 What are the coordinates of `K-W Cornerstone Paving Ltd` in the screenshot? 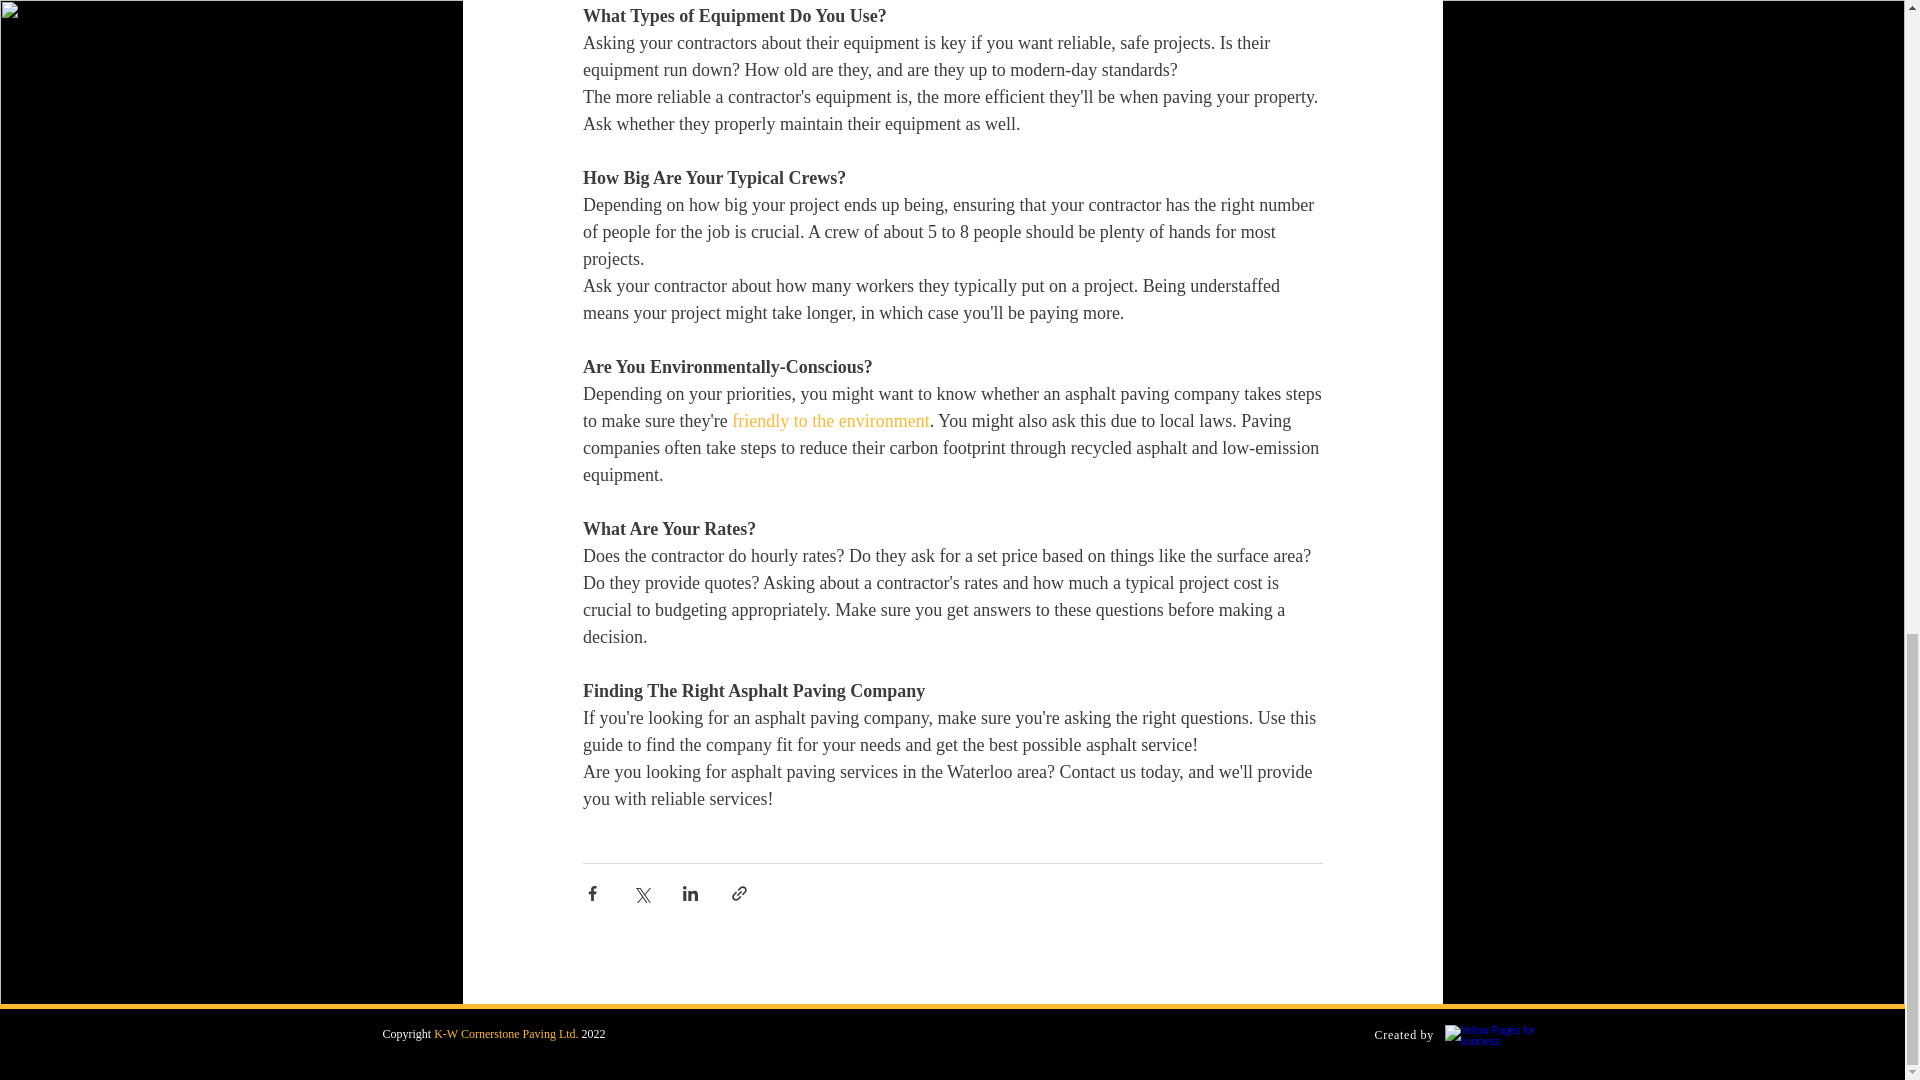 It's located at (504, 1034).